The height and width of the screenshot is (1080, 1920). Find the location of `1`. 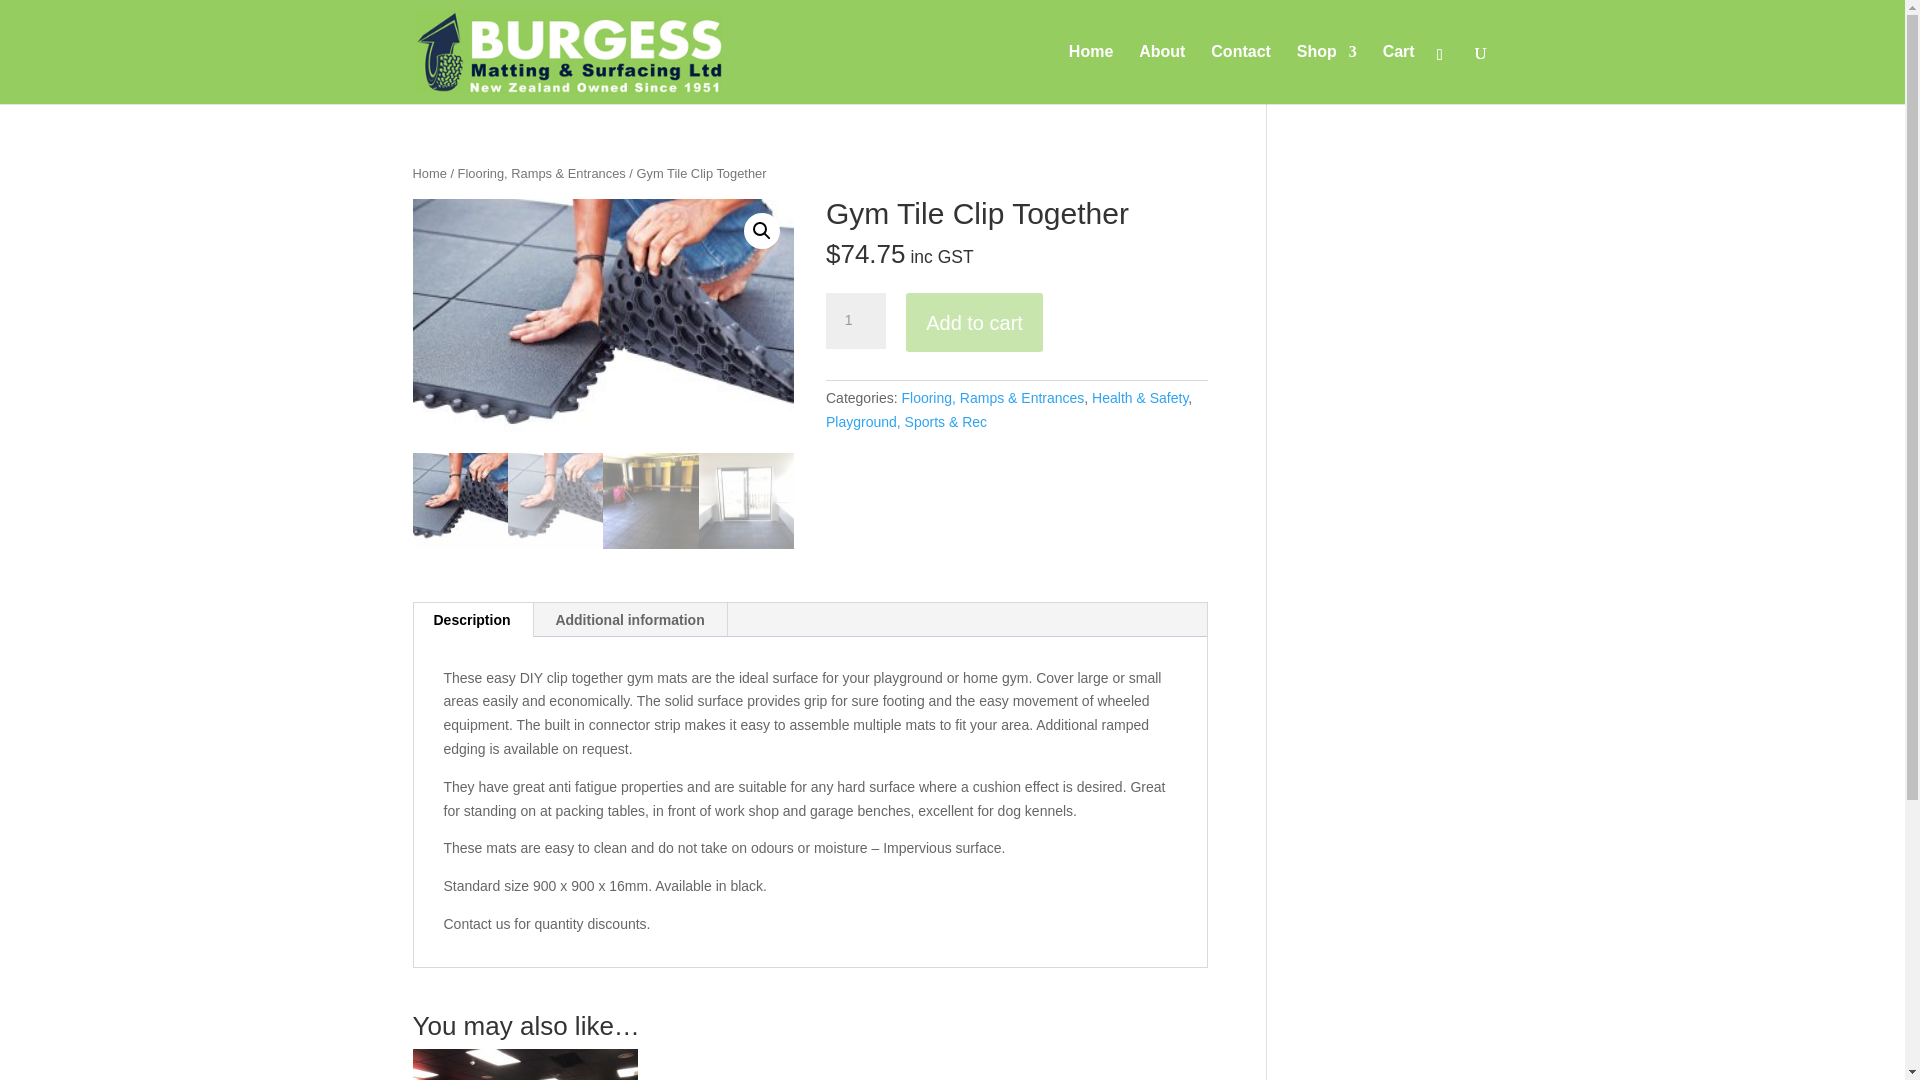

1 is located at coordinates (855, 320).